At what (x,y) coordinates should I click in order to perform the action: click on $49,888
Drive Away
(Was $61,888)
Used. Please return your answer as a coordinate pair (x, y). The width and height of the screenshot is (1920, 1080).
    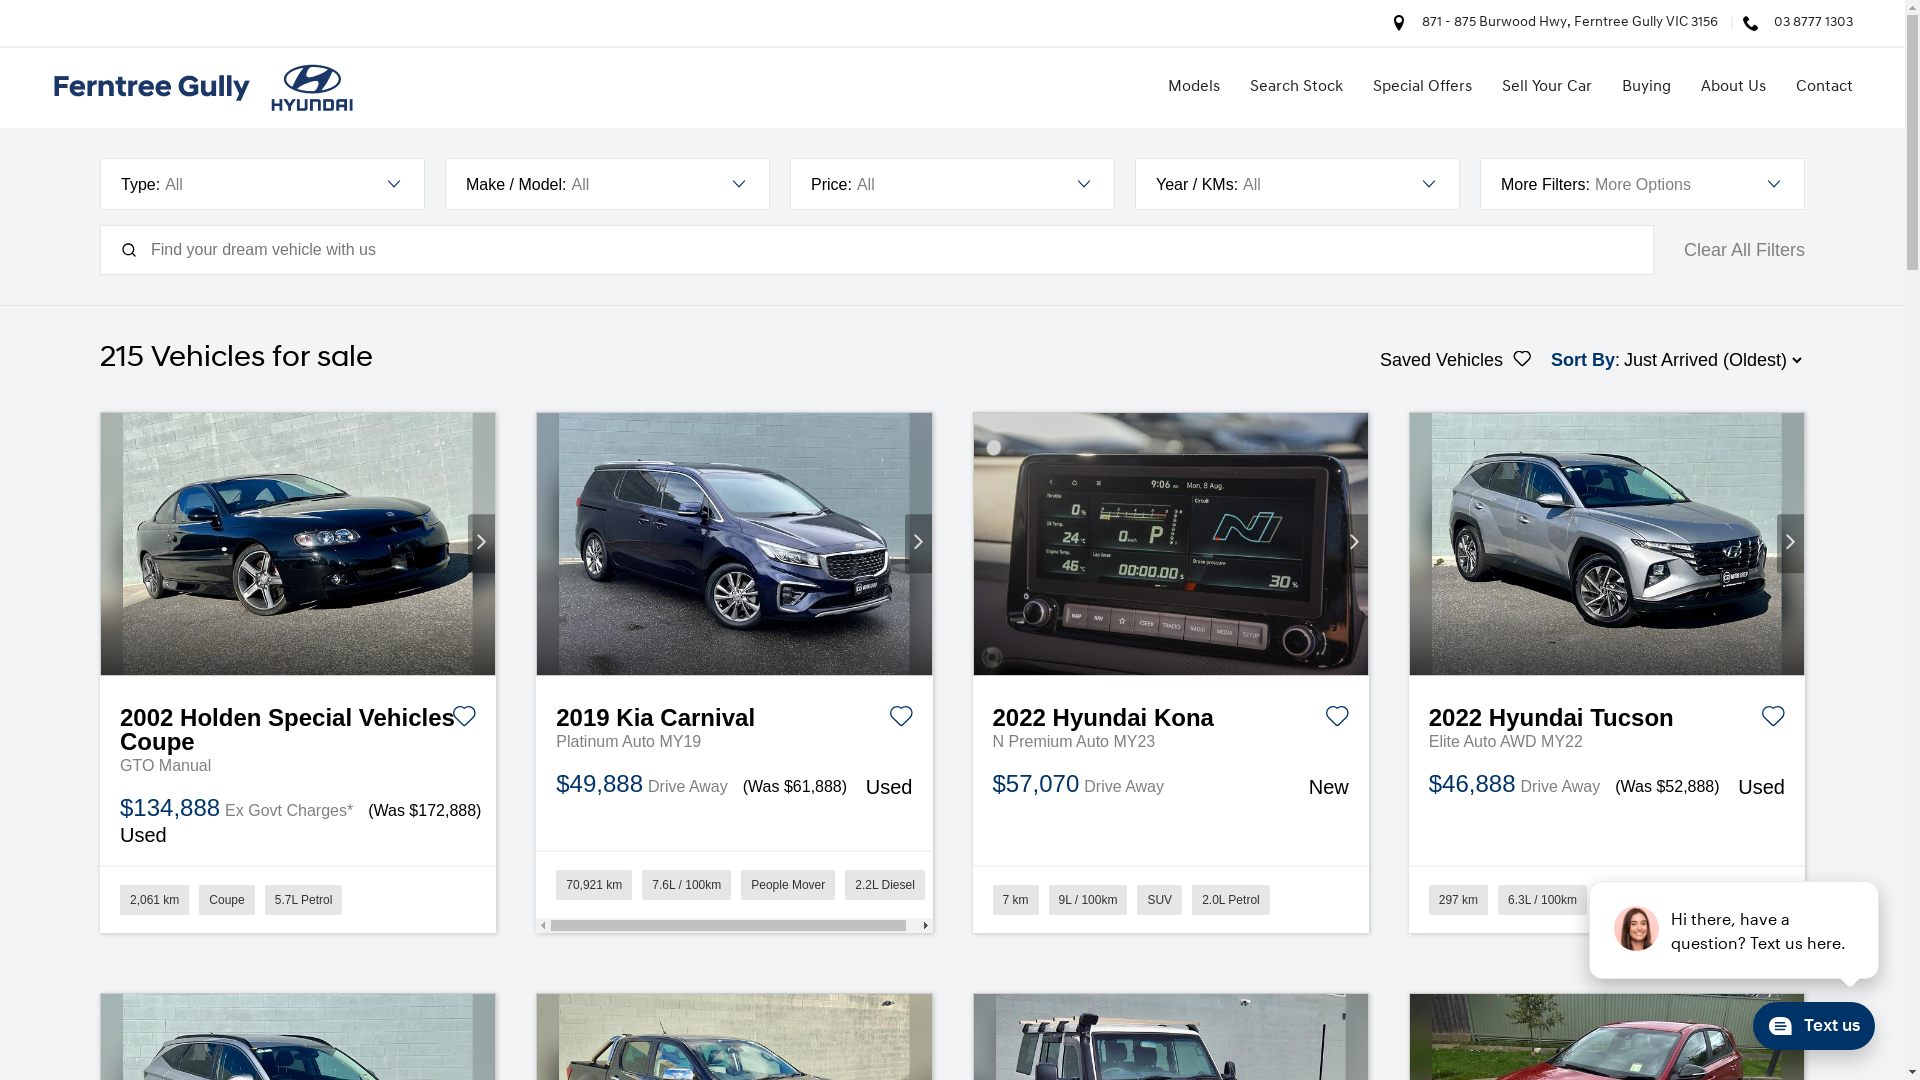
    Looking at the image, I should click on (734, 786).